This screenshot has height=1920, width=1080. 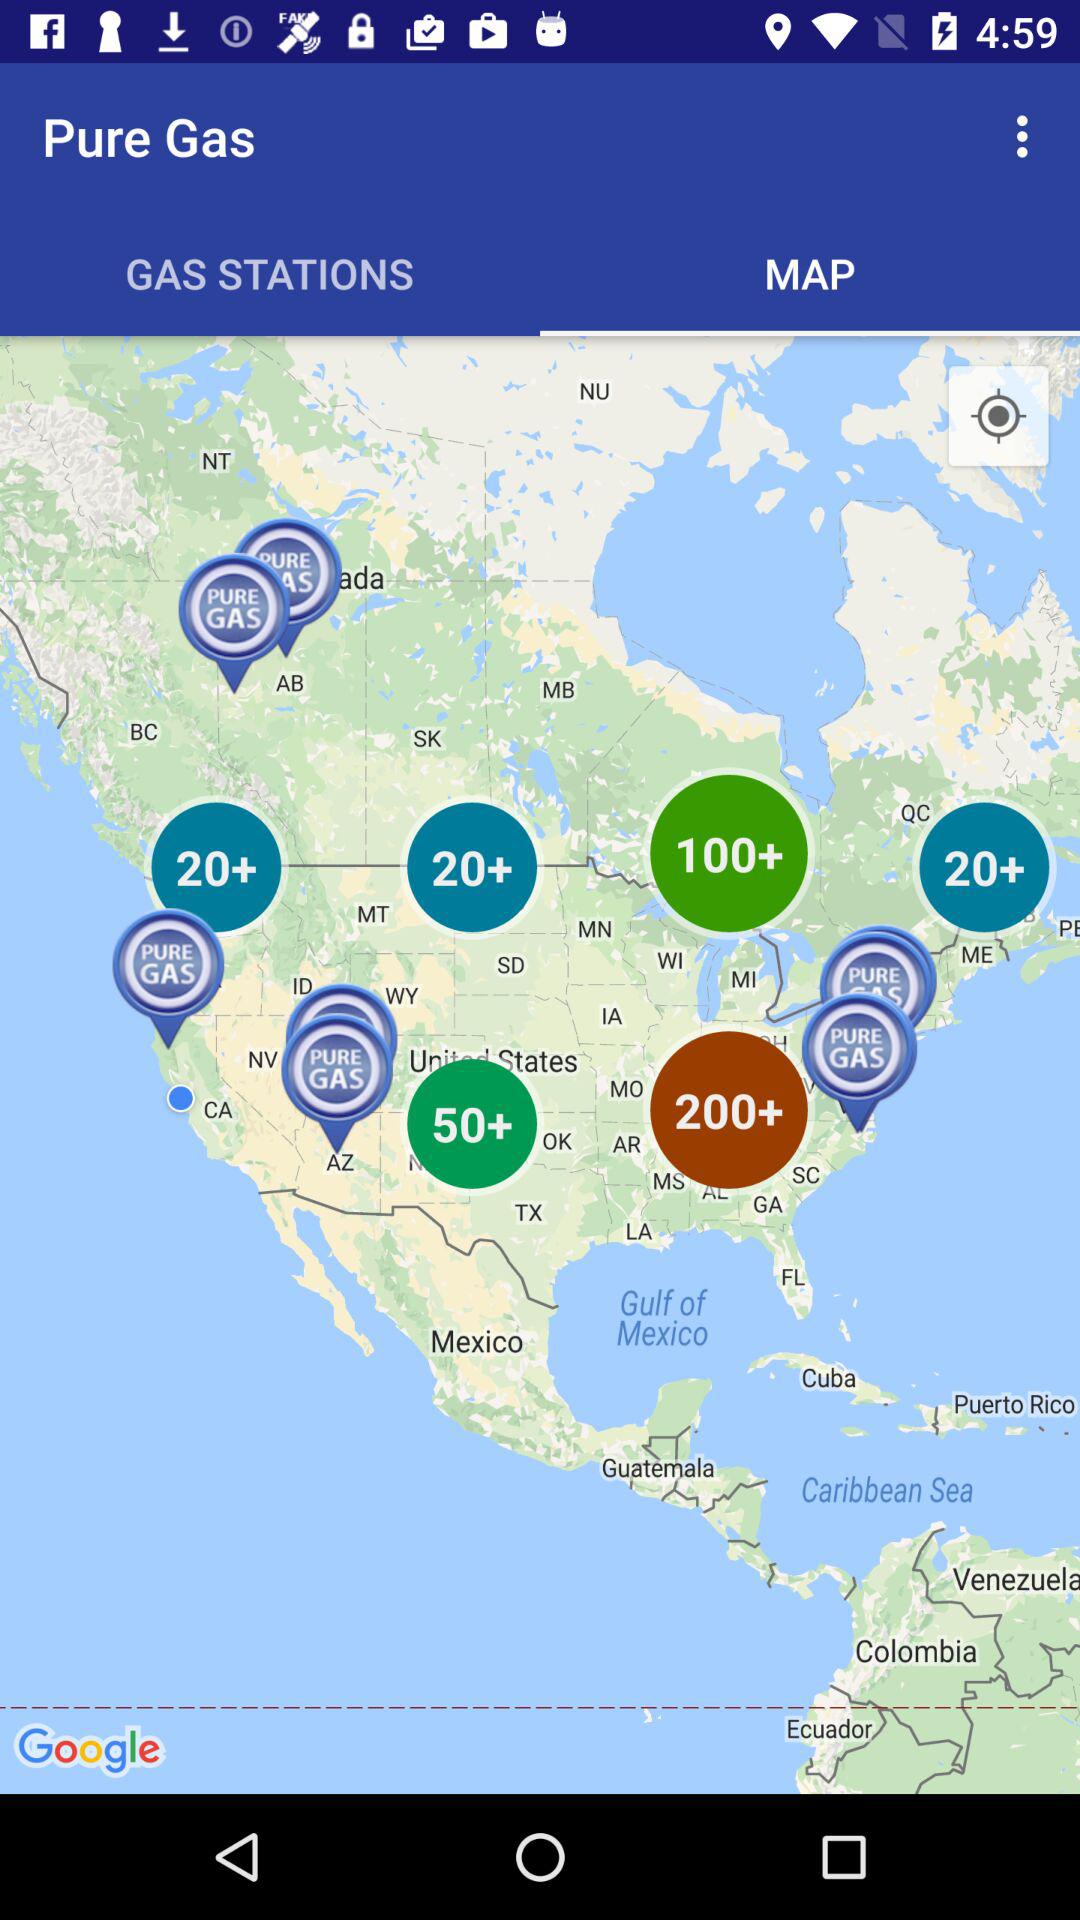 I want to click on select the icon below the gas stations, so click(x=540, y=1064).